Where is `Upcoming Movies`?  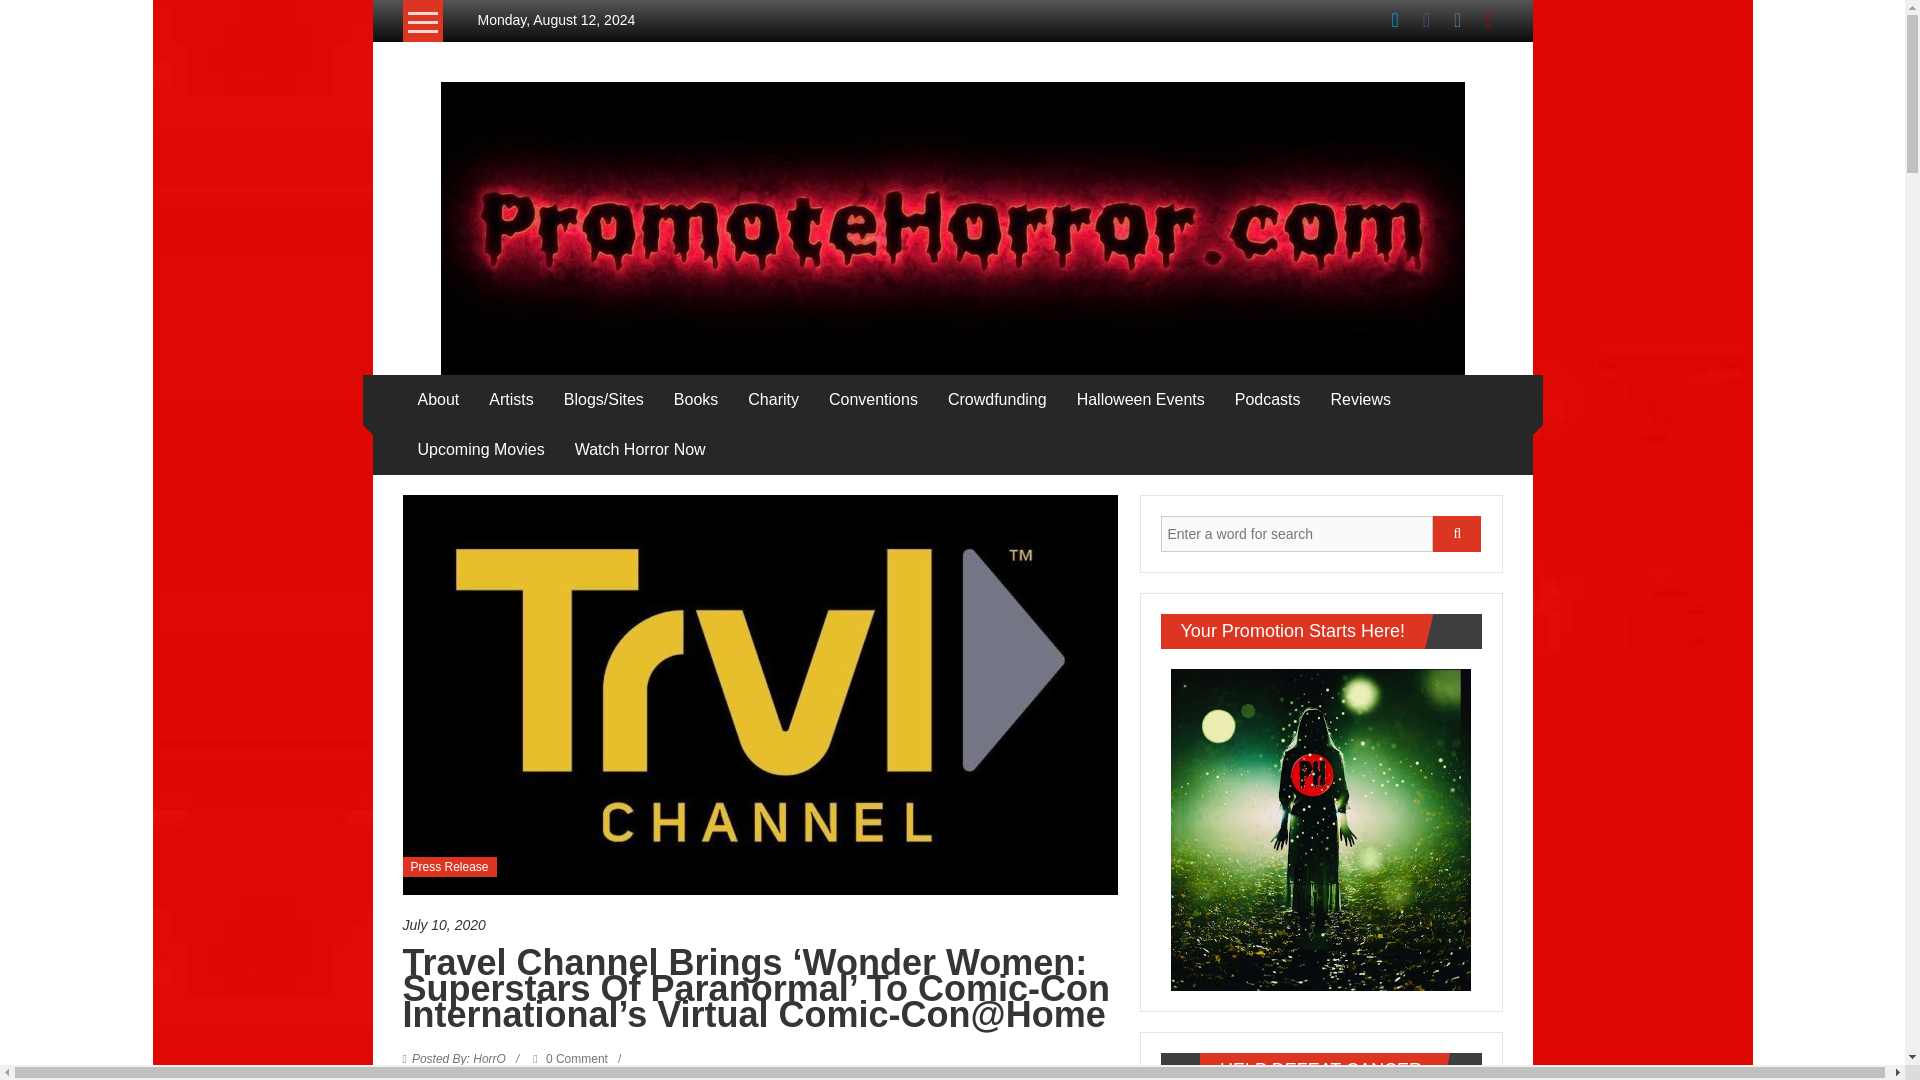 Upcoming Movies is located at coordinates (482, 450).